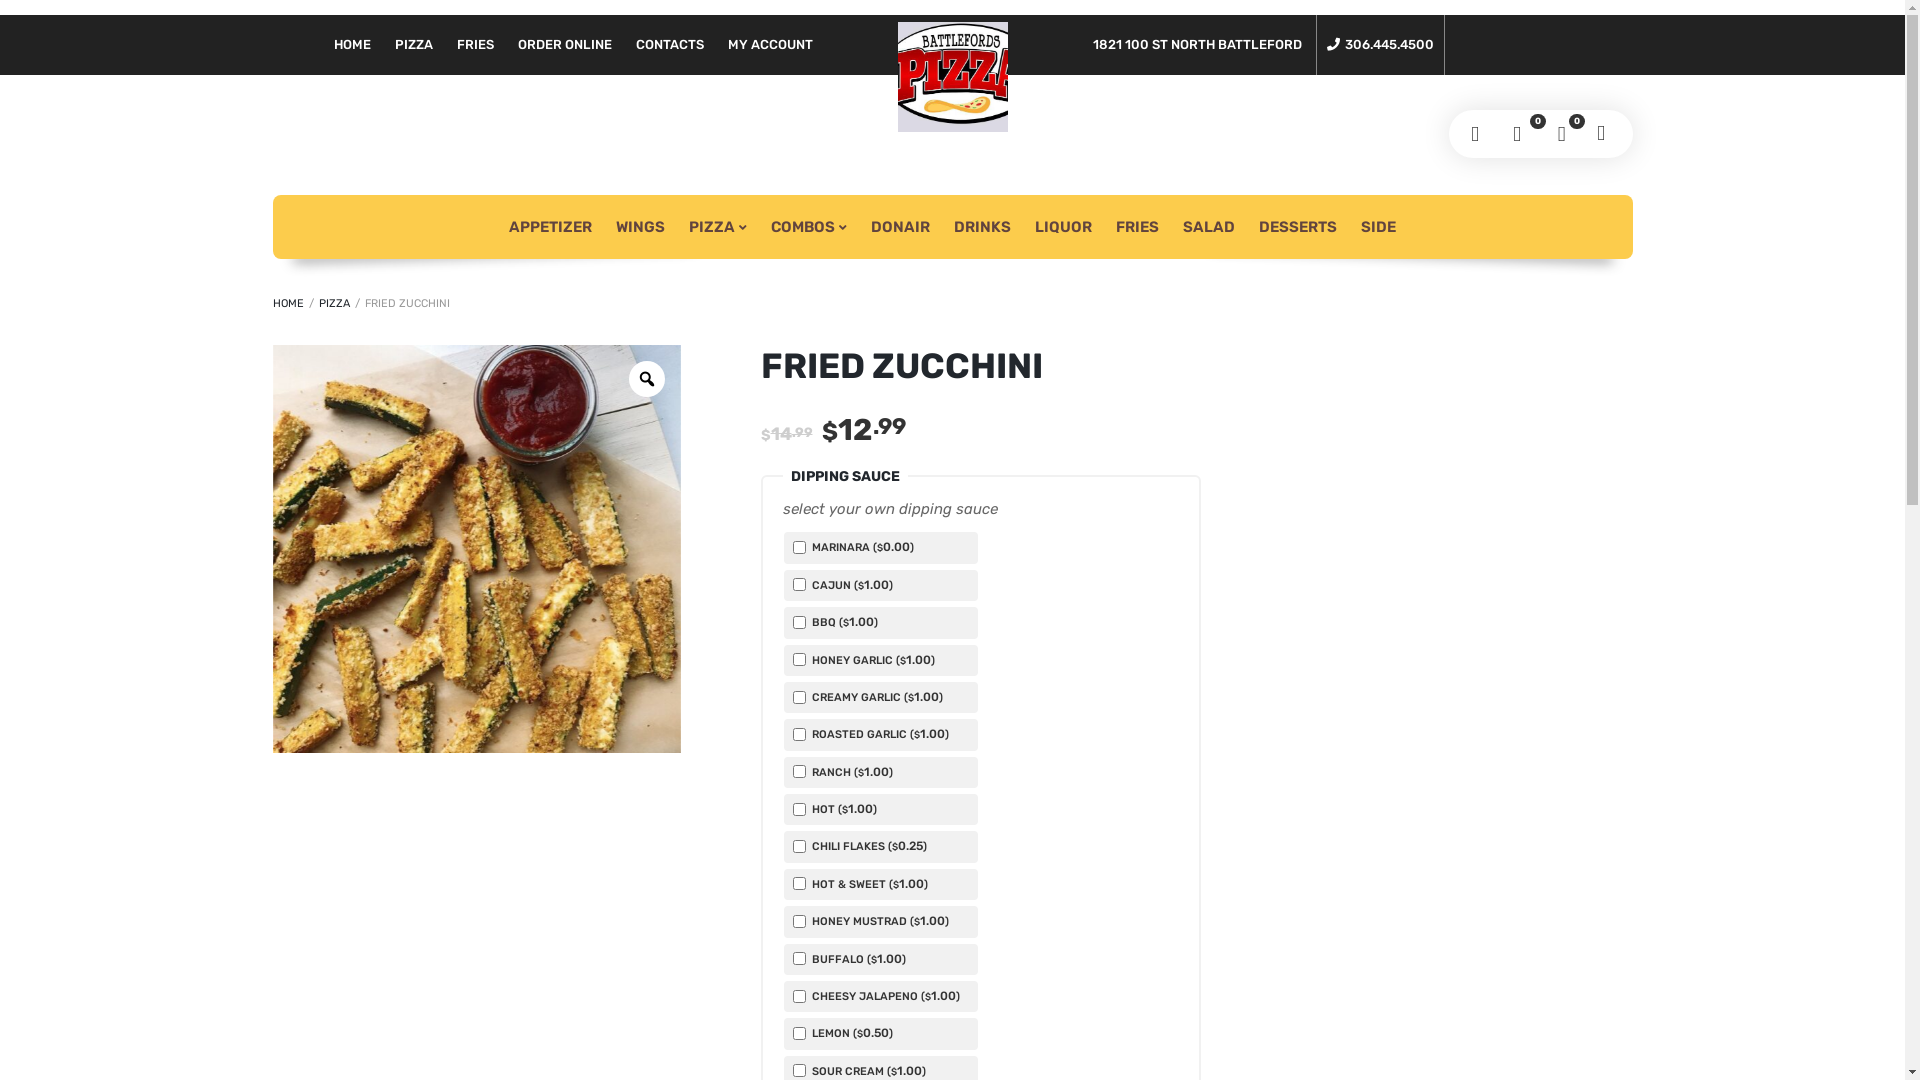 Image resolution: width=1920 pixels, height=1080 pixels. I want to click on CONTACTS, so click(670, 45).